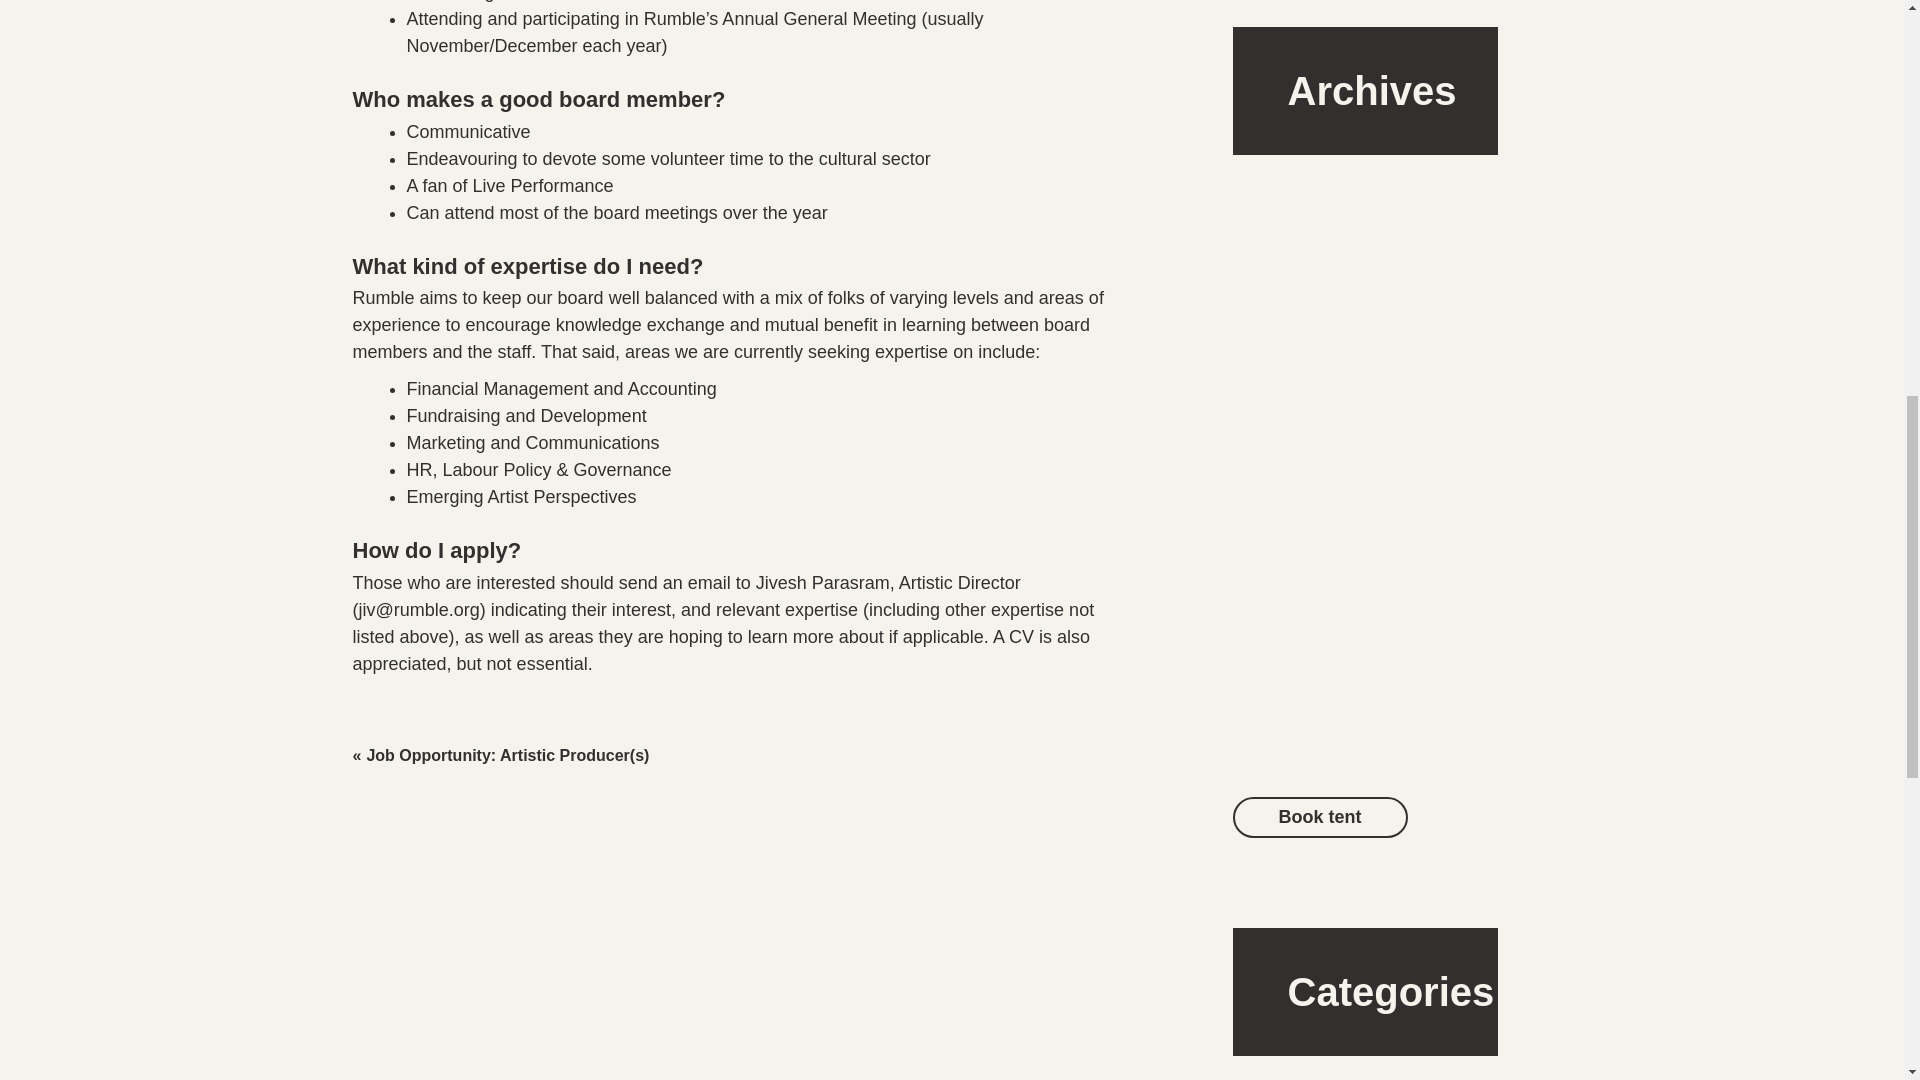 The image size is (1920, 1080). I want to click on April 2022, so click(1280, 308).